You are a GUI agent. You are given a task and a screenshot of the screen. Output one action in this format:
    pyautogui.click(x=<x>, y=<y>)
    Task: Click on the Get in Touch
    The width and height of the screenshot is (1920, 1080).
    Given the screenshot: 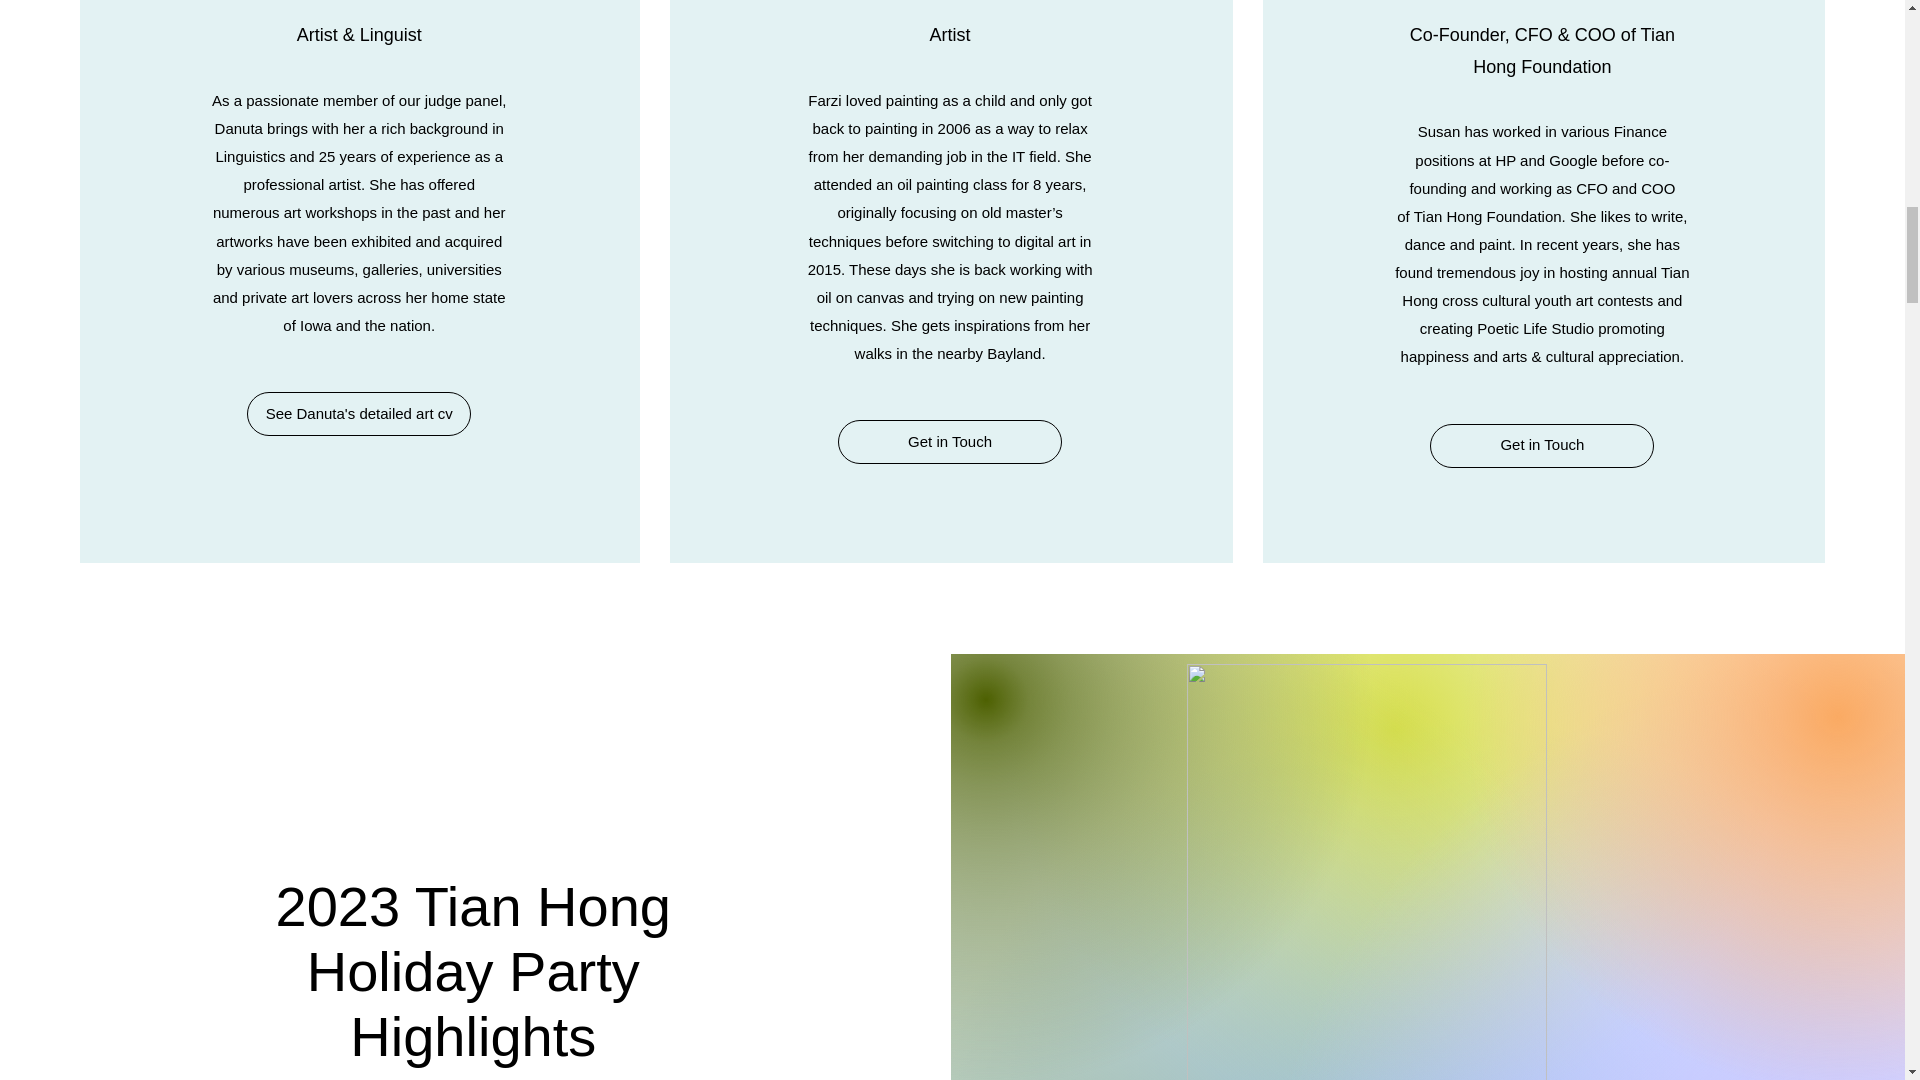 What is the action you would take?
    pyautogui.click(x=949, y=442)
    